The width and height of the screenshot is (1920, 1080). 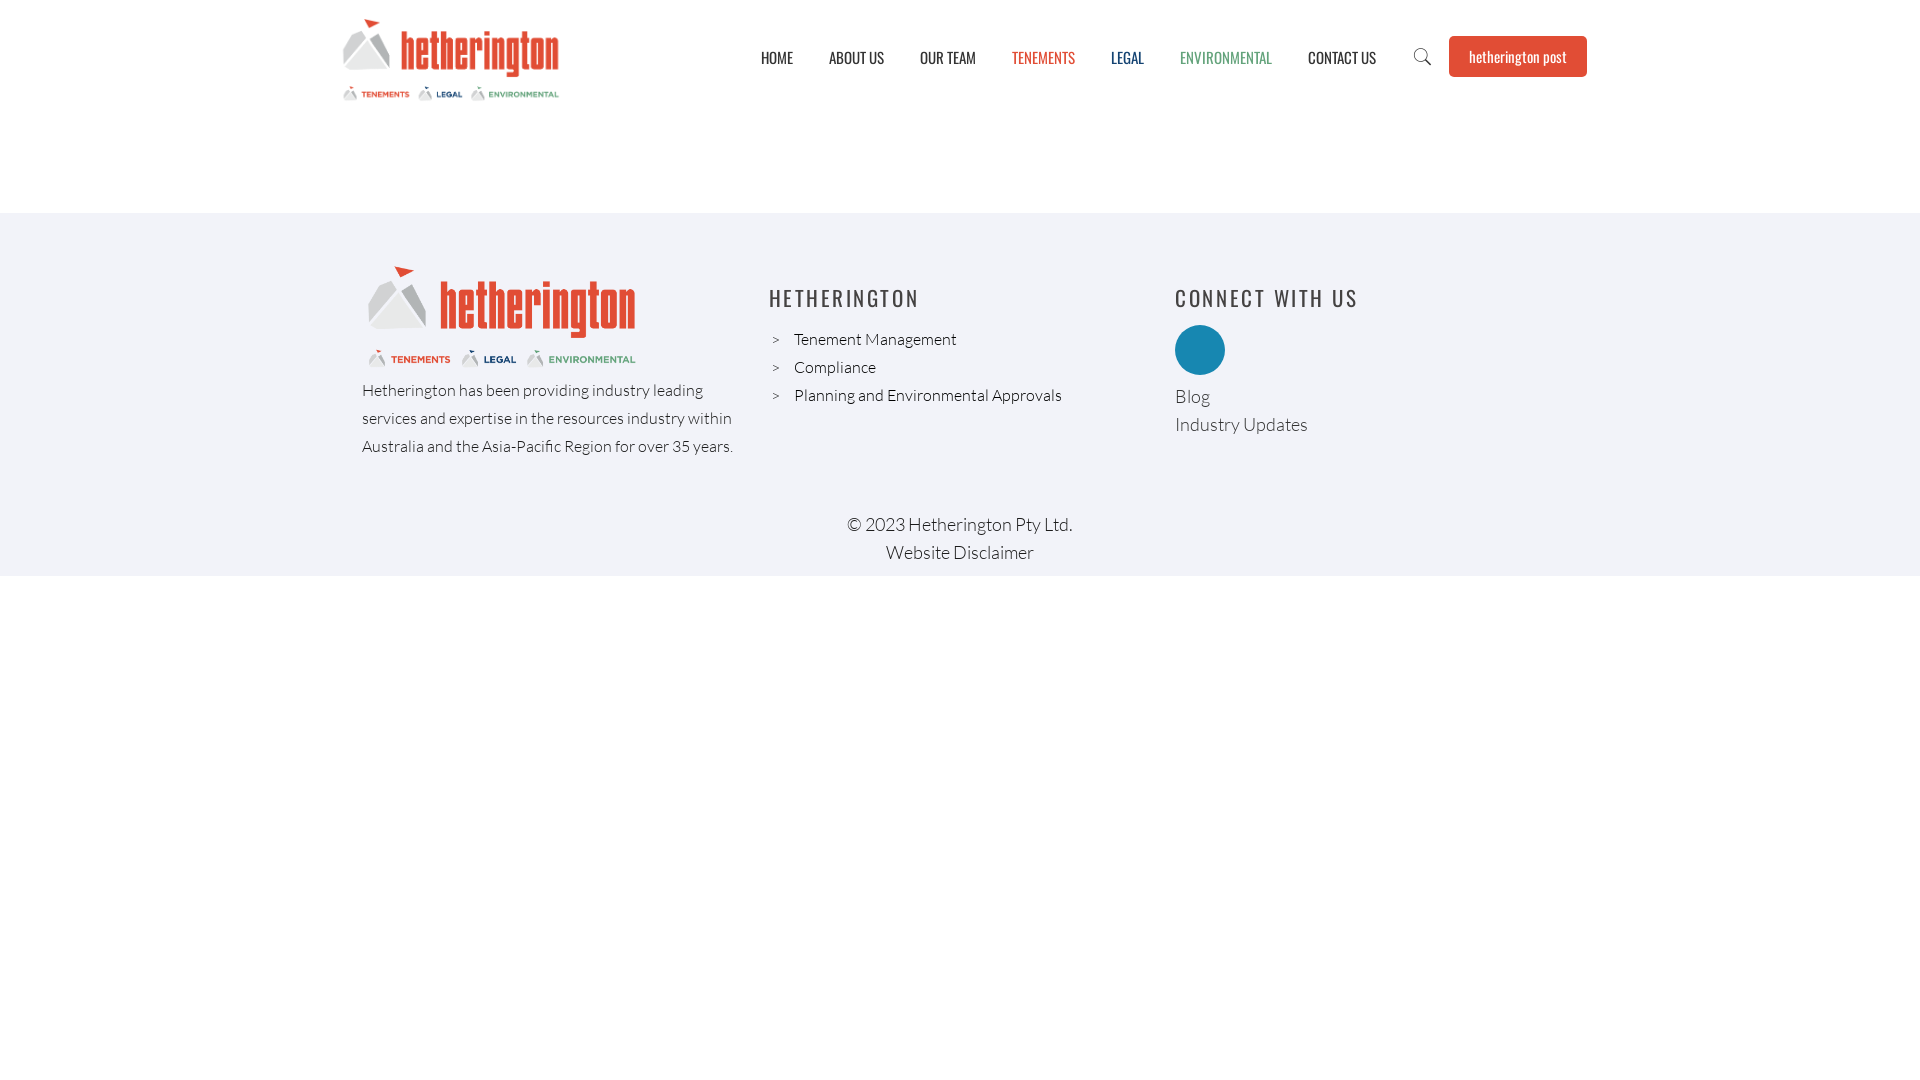 What do you see at coordinates (835, 367) in the screenshot?
I see `Compliance` at bounding box center [835, 367].